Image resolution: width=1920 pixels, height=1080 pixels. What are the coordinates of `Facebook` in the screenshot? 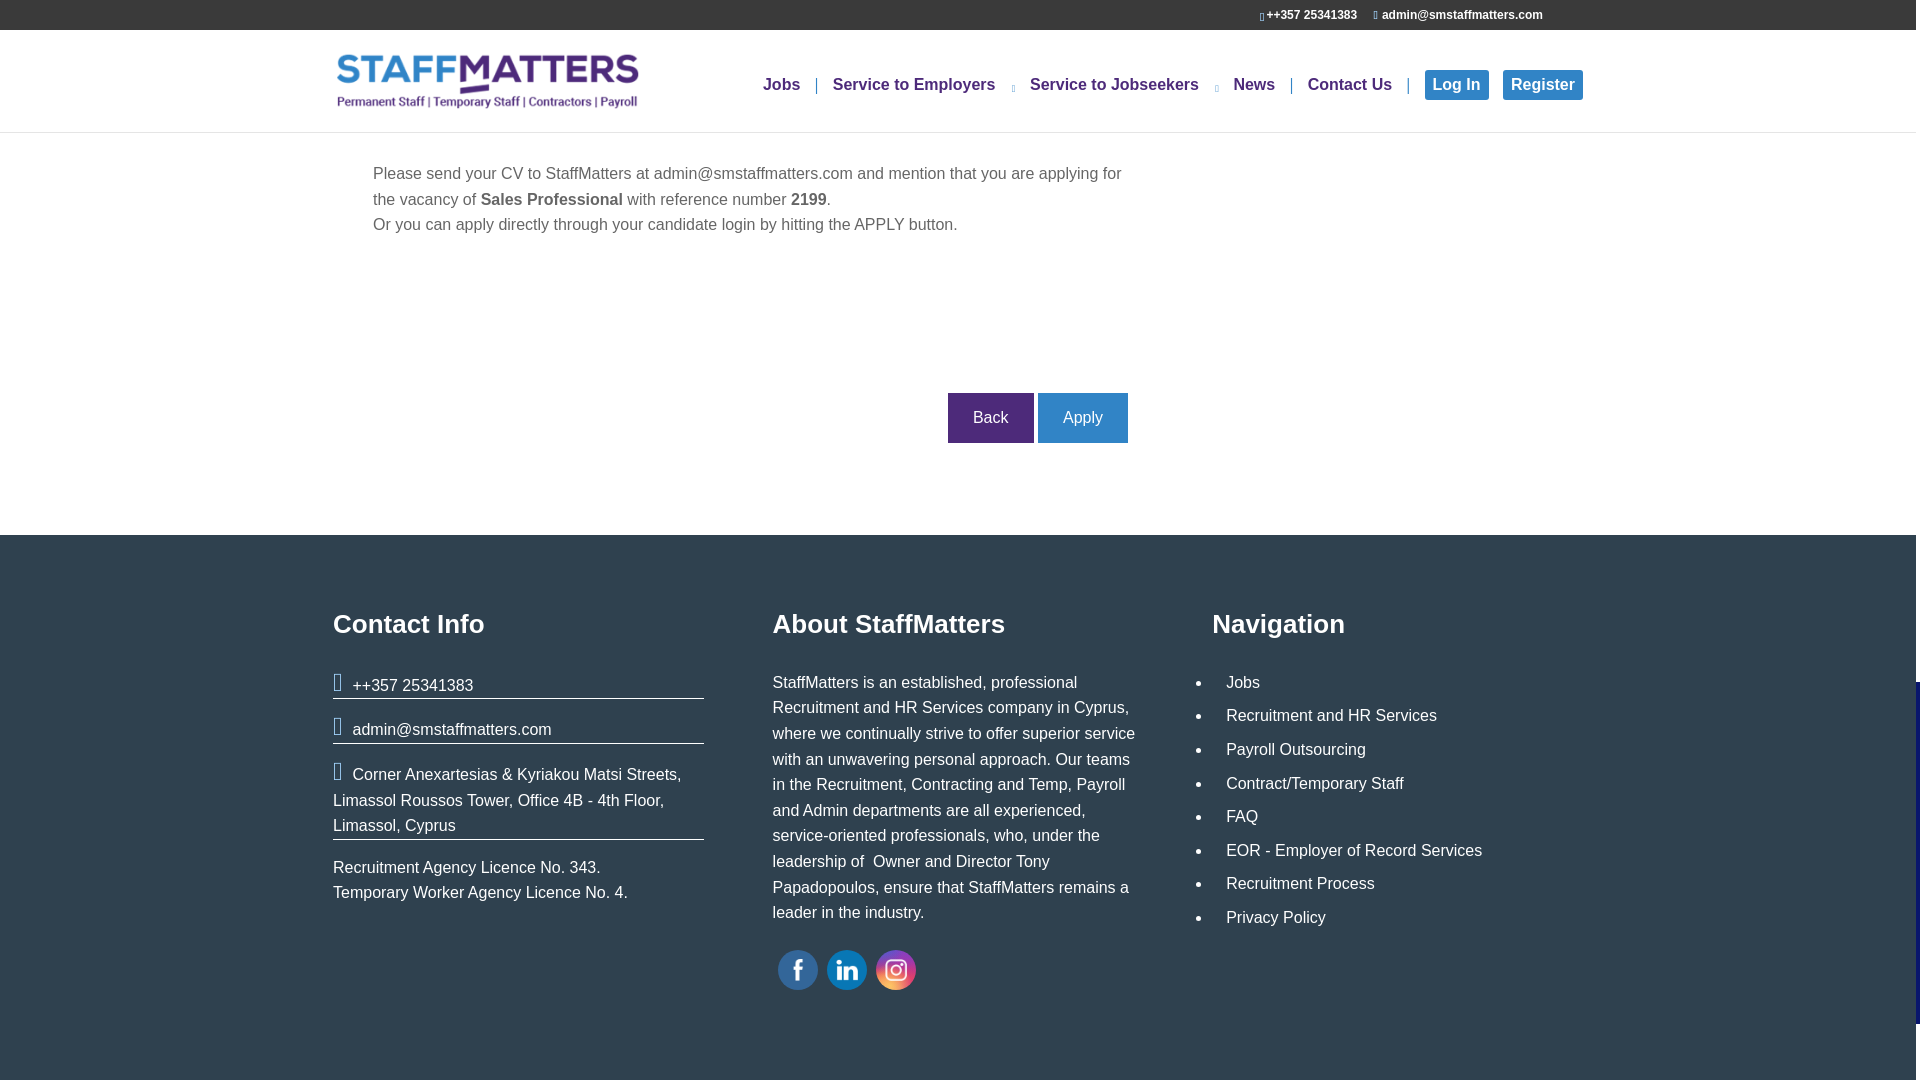 It's located at (798, 970).